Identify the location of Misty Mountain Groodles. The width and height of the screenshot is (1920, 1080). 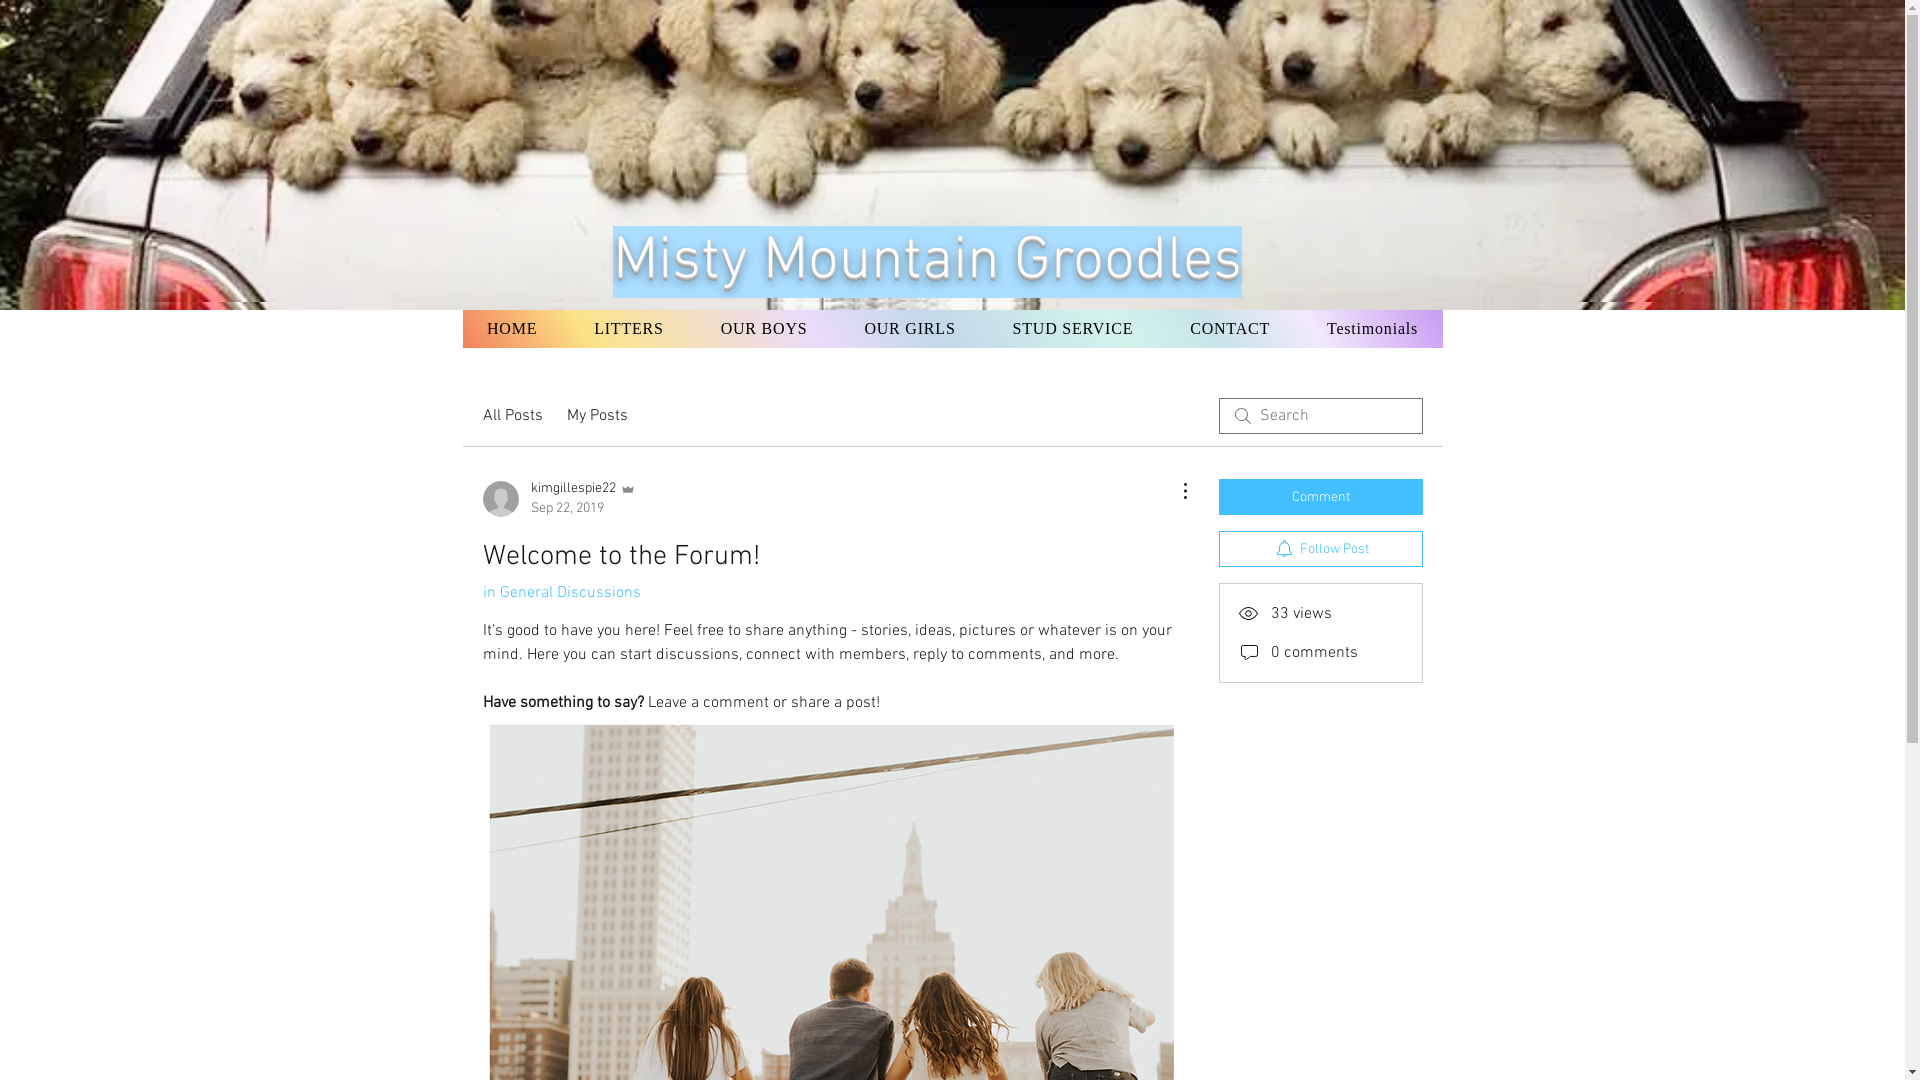
(928, 262).